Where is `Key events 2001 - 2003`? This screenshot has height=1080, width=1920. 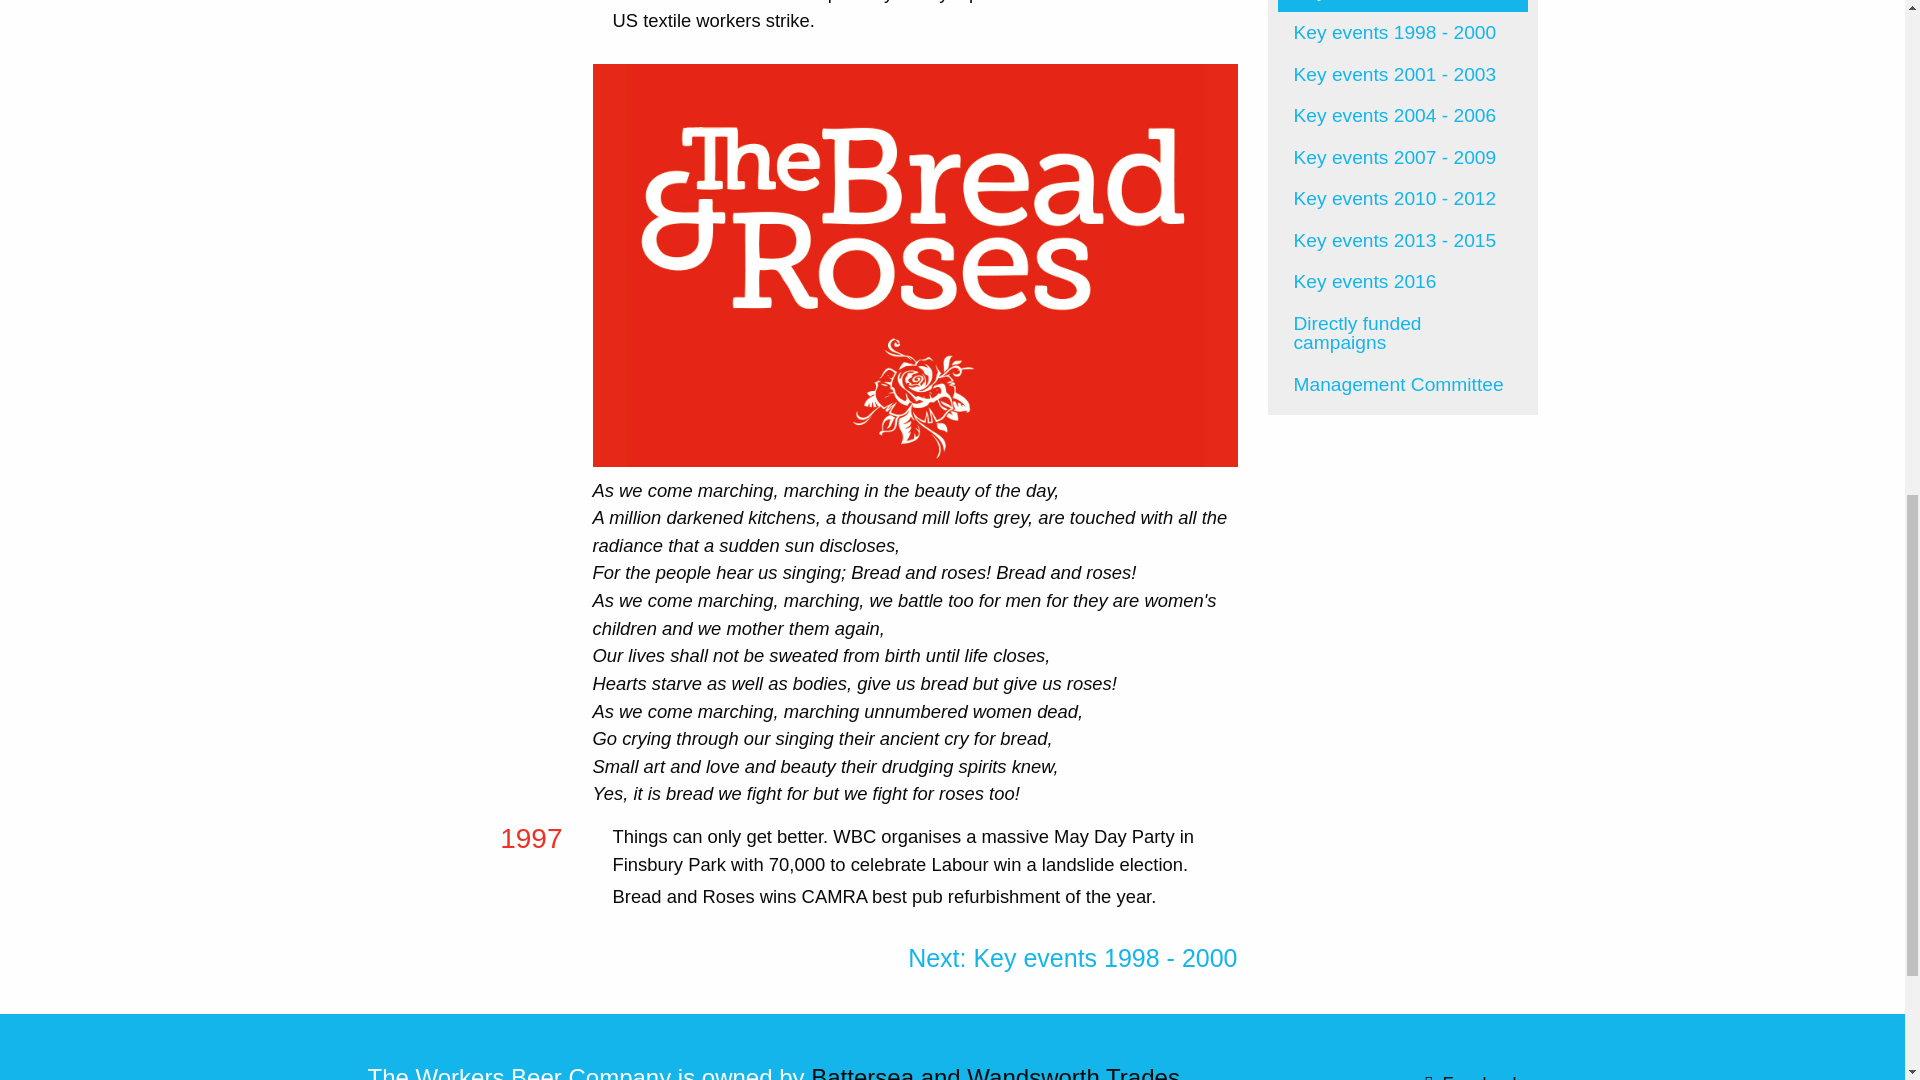 Key events 2001 - 2003 is located at coordinates (1403, 74).